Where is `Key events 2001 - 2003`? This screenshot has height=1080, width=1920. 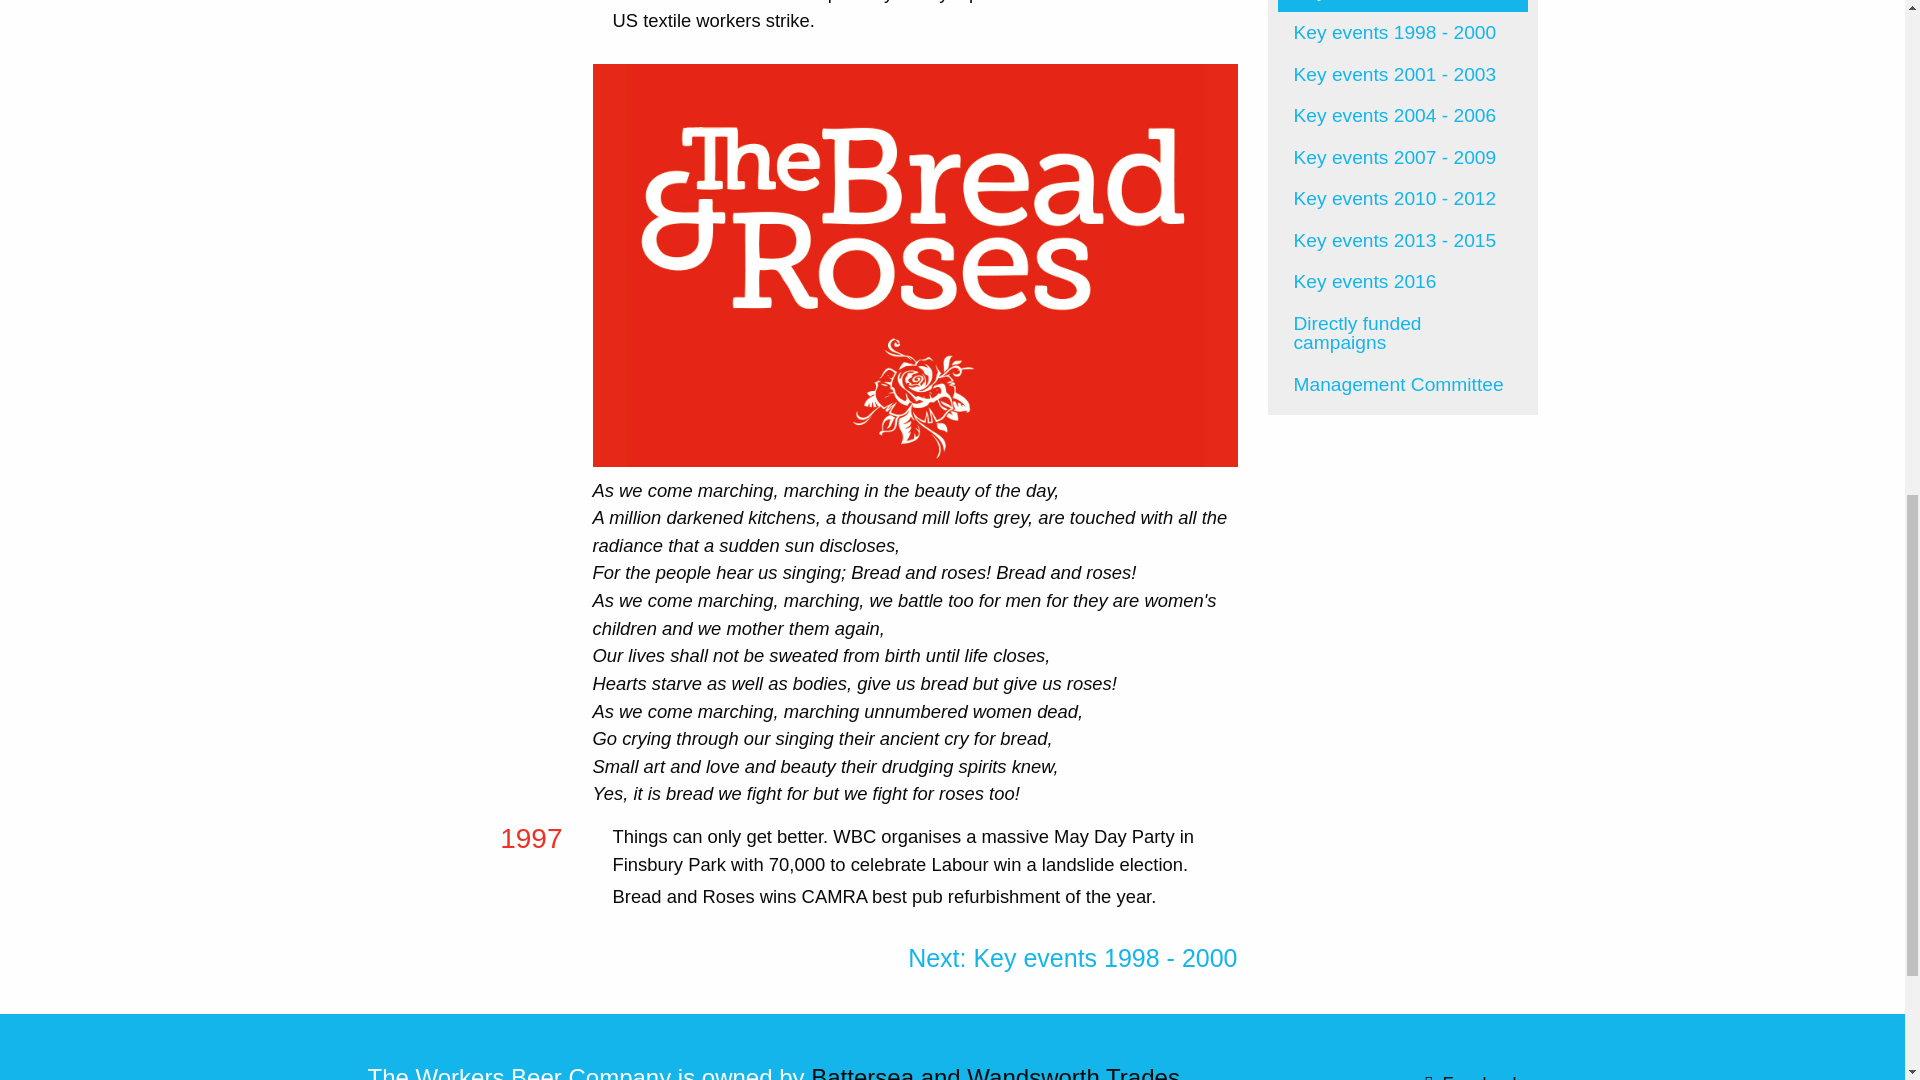 Key events 2001 - 2003 is located at coordinates (1403, 74).